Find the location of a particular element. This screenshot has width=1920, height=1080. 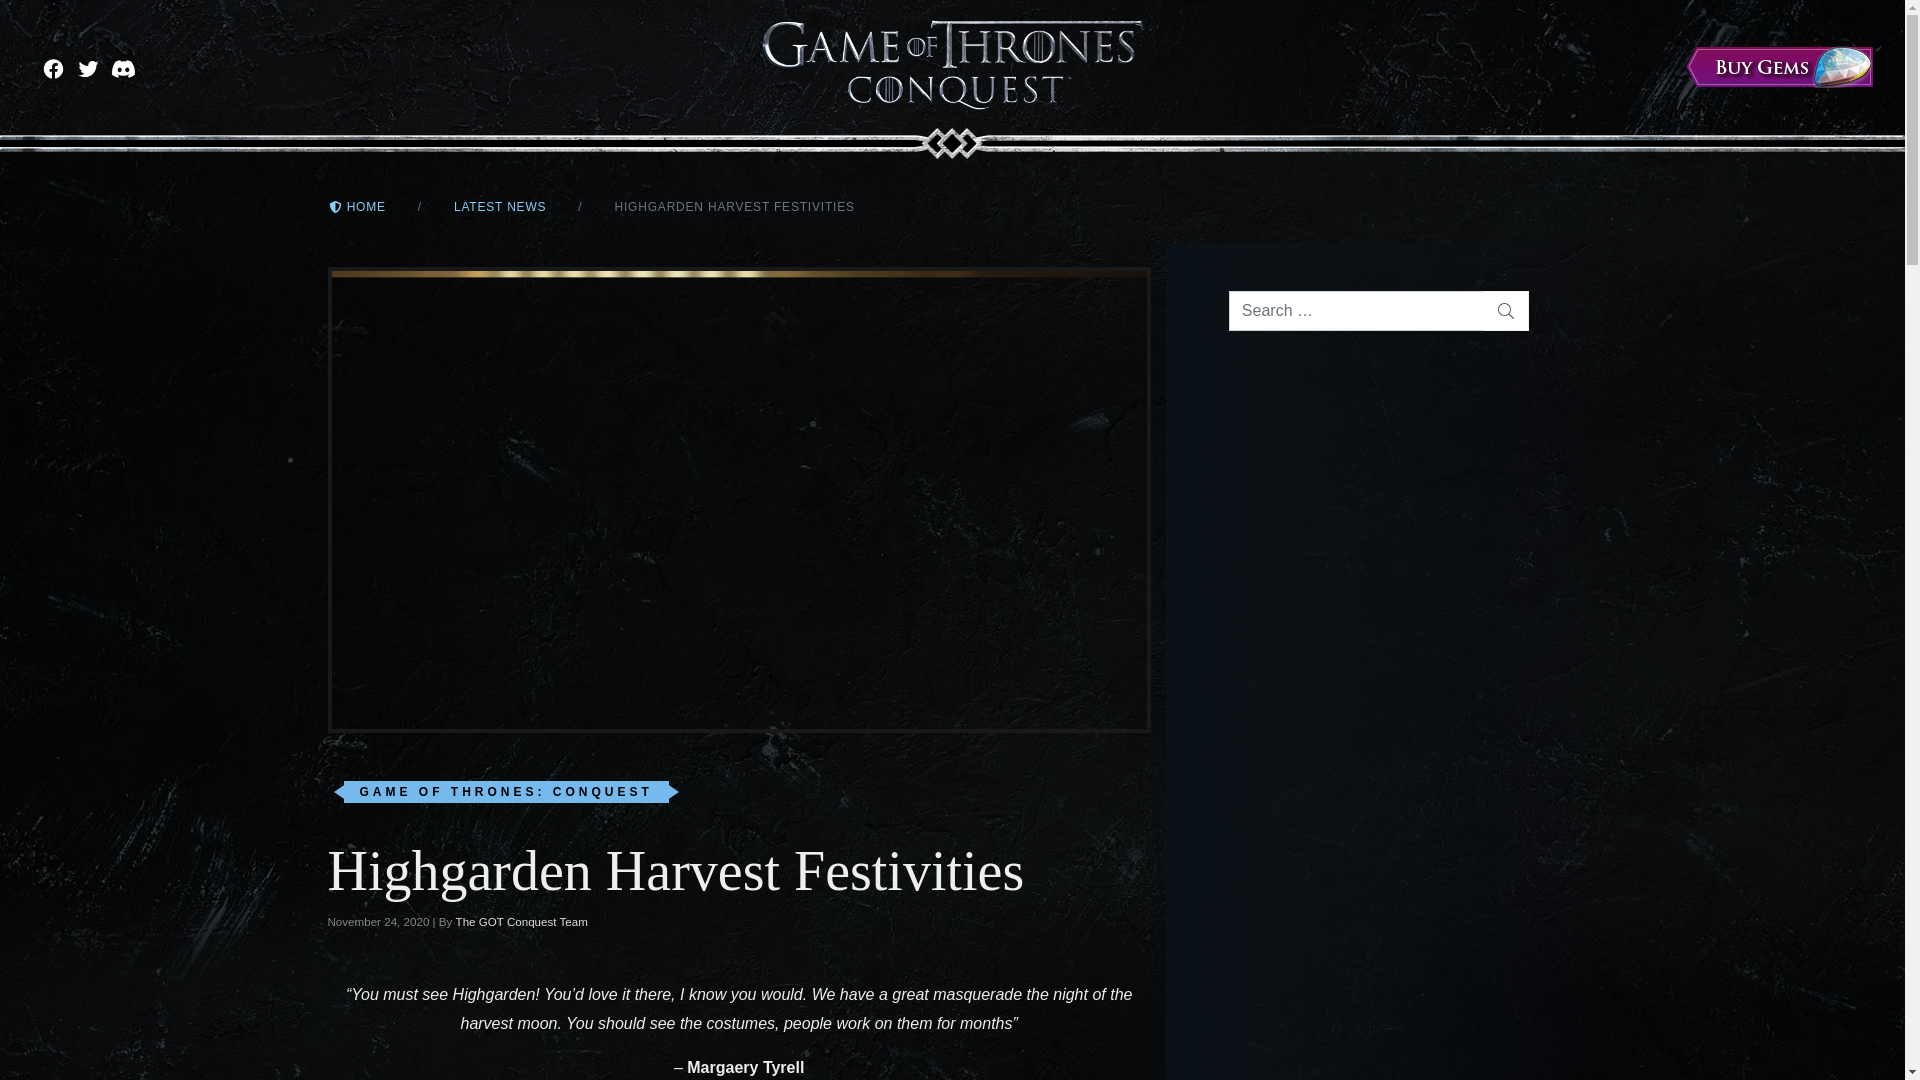

GAME OF THRONES: CONQUEST is located at coordinates (506, 792).